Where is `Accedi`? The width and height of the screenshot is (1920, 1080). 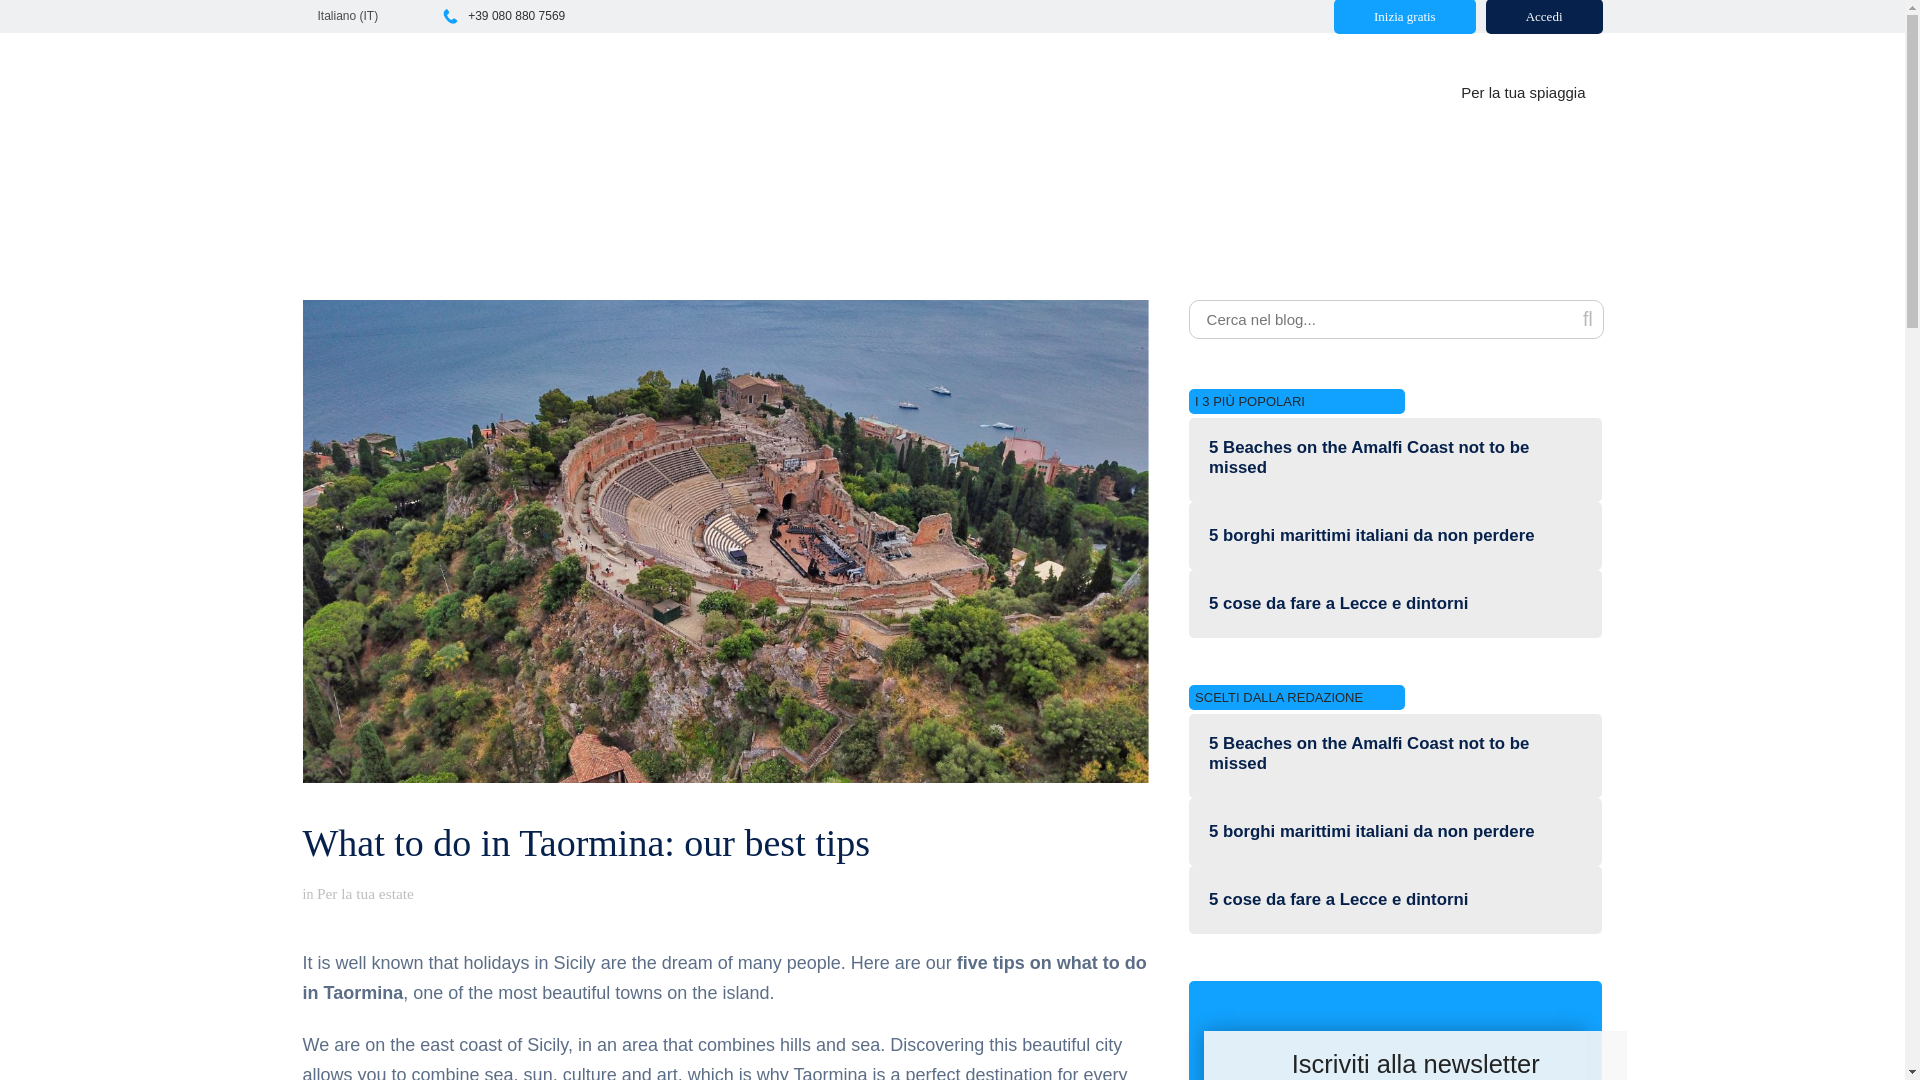
Accedi is located at coordinates (1544, 16).